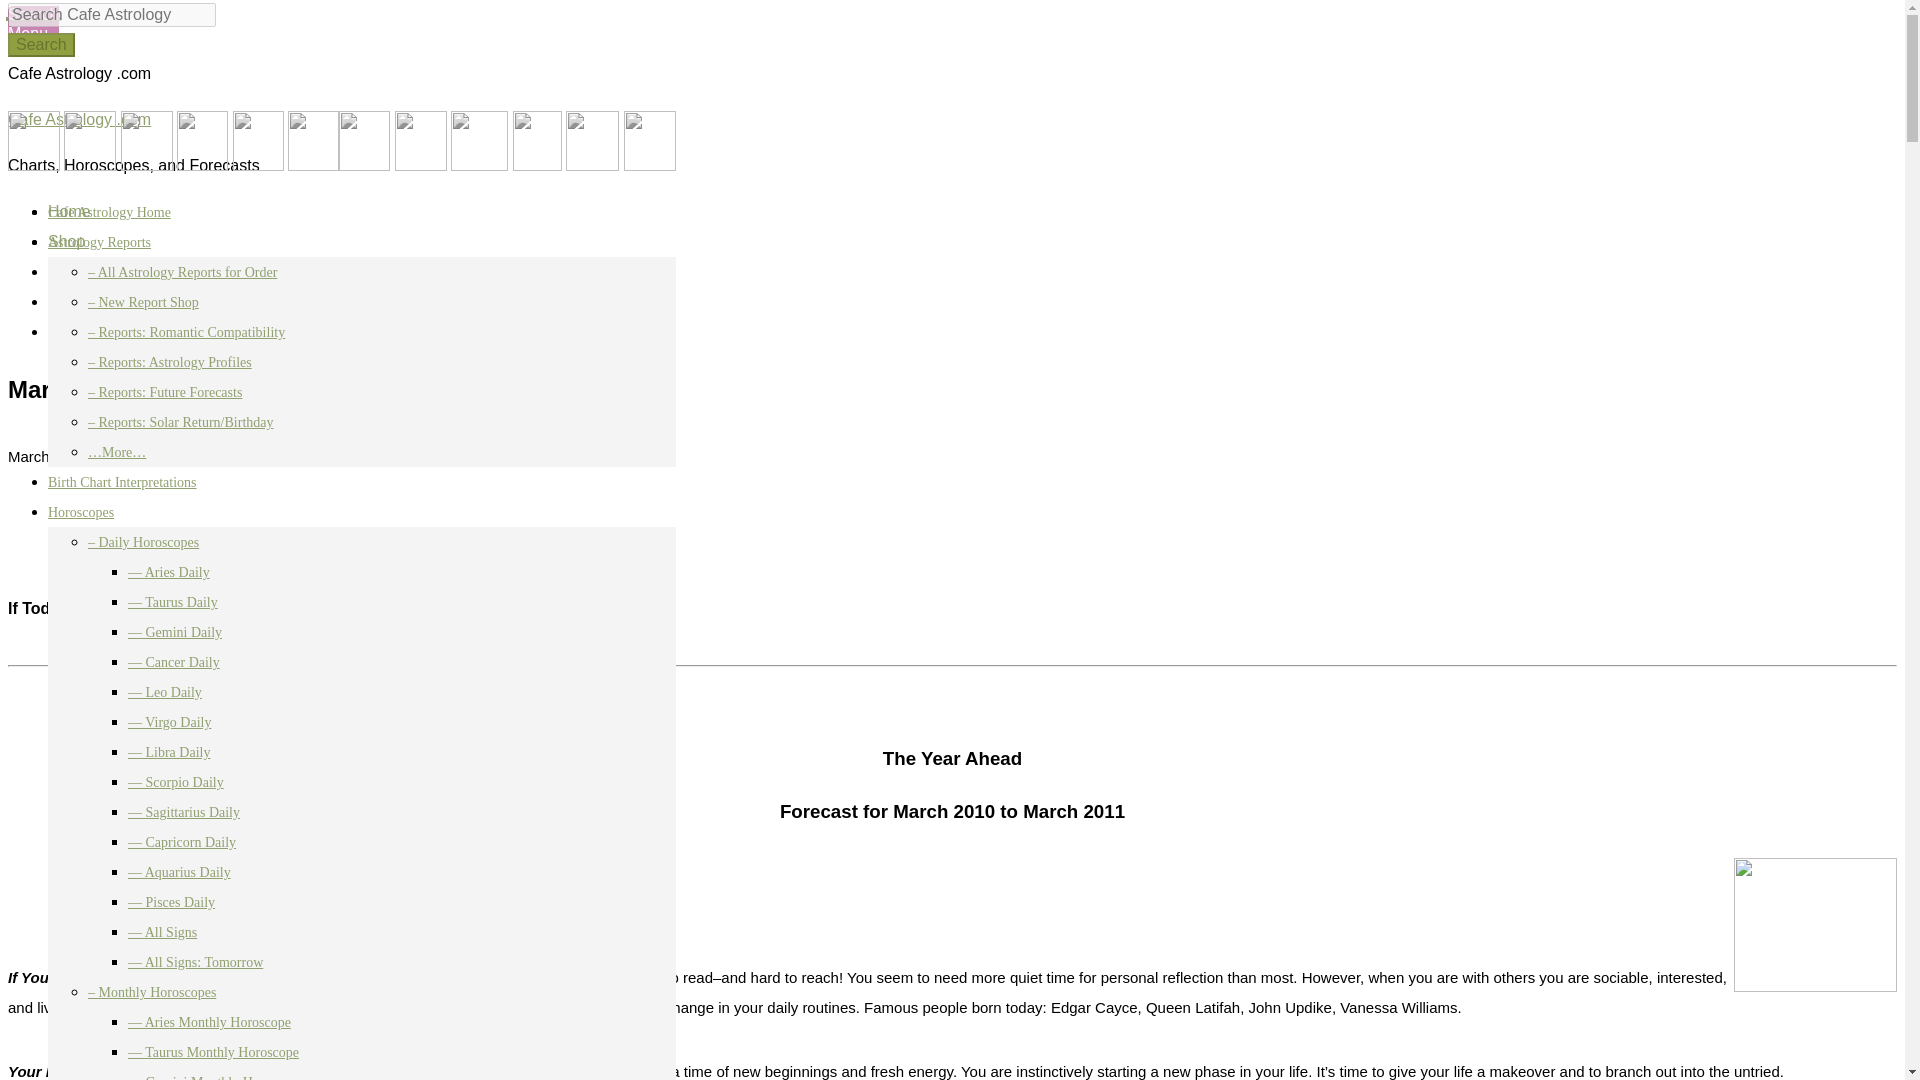 The height and width of the screenshot is (1080, 1920). What do you see at coordinates (79, 120) in the screenshot?
I see `Cafe Astrology .com` at bounding box center [79, 120].